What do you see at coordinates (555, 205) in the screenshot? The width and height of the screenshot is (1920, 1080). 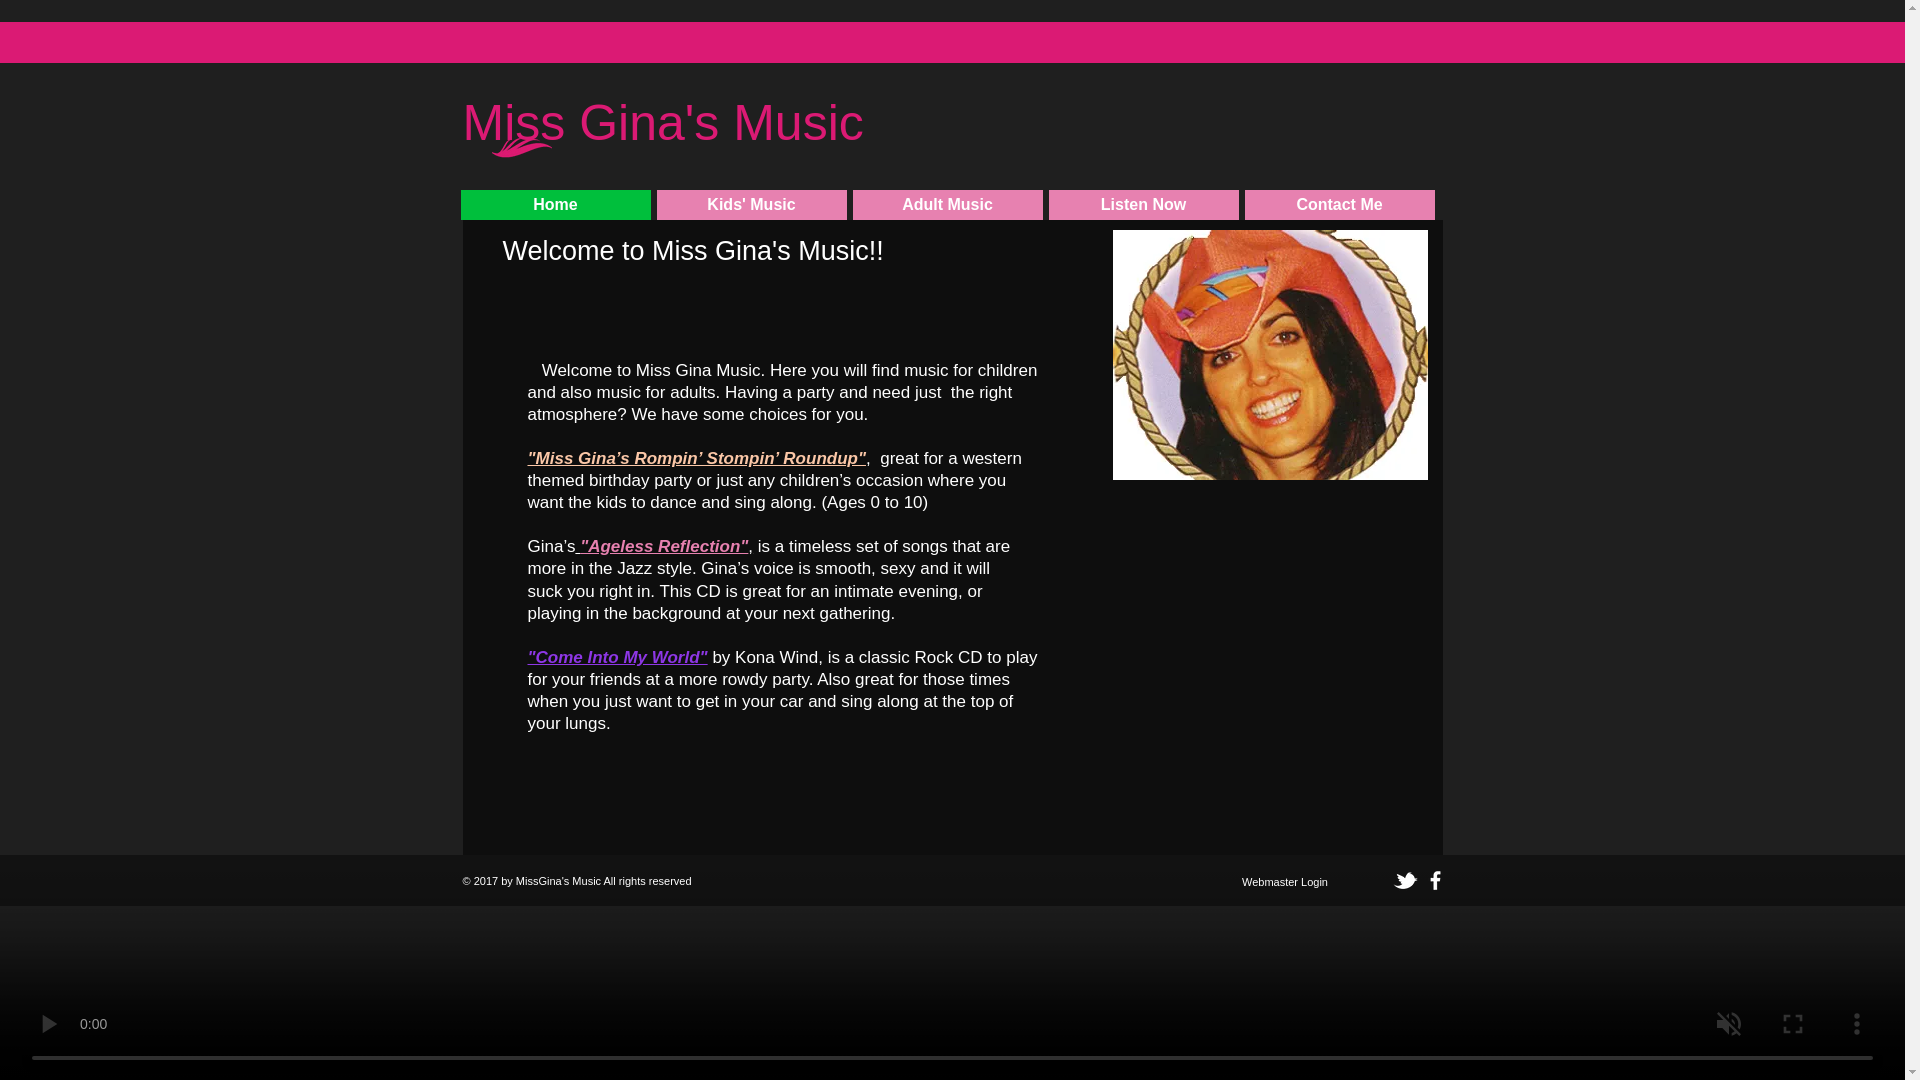 I see `Home` at bounding box center [555, 205].